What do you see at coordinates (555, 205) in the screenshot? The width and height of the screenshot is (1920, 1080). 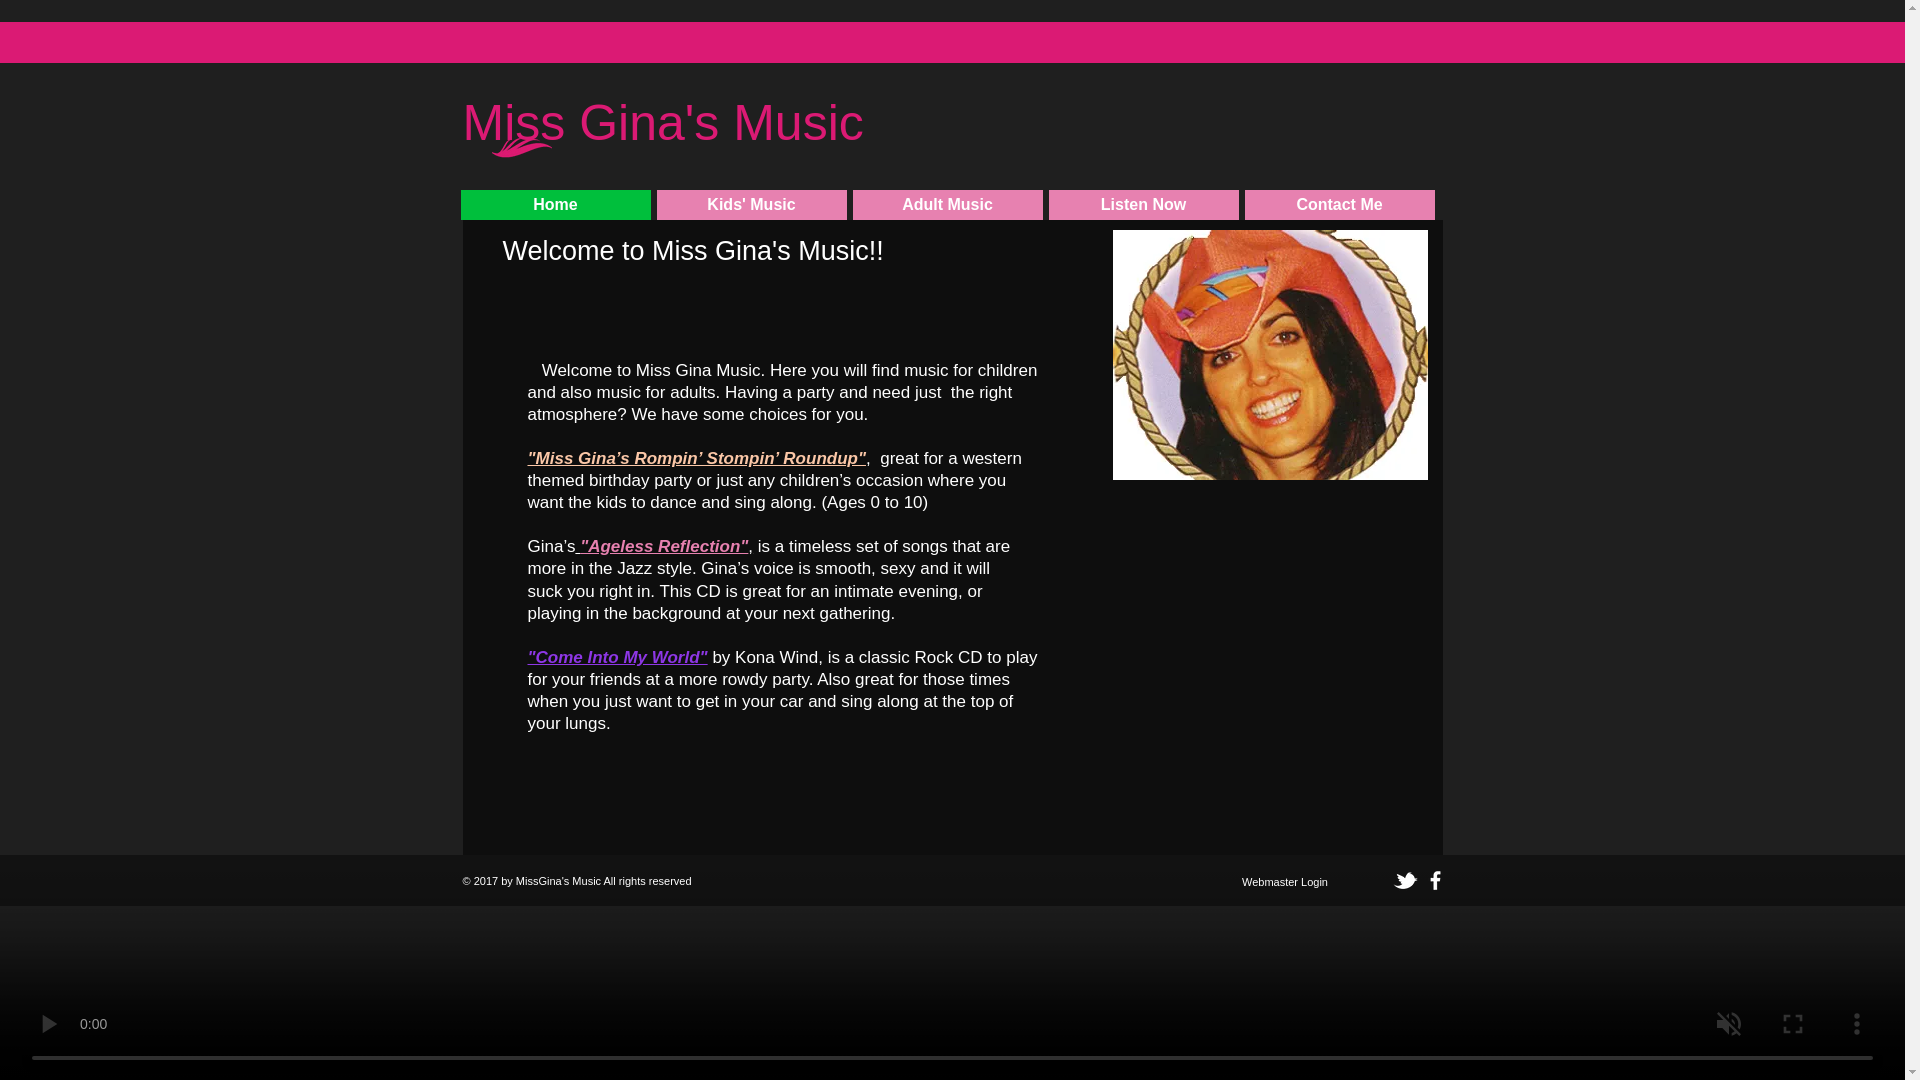 I see `Home` at bounding box center [555, 205].